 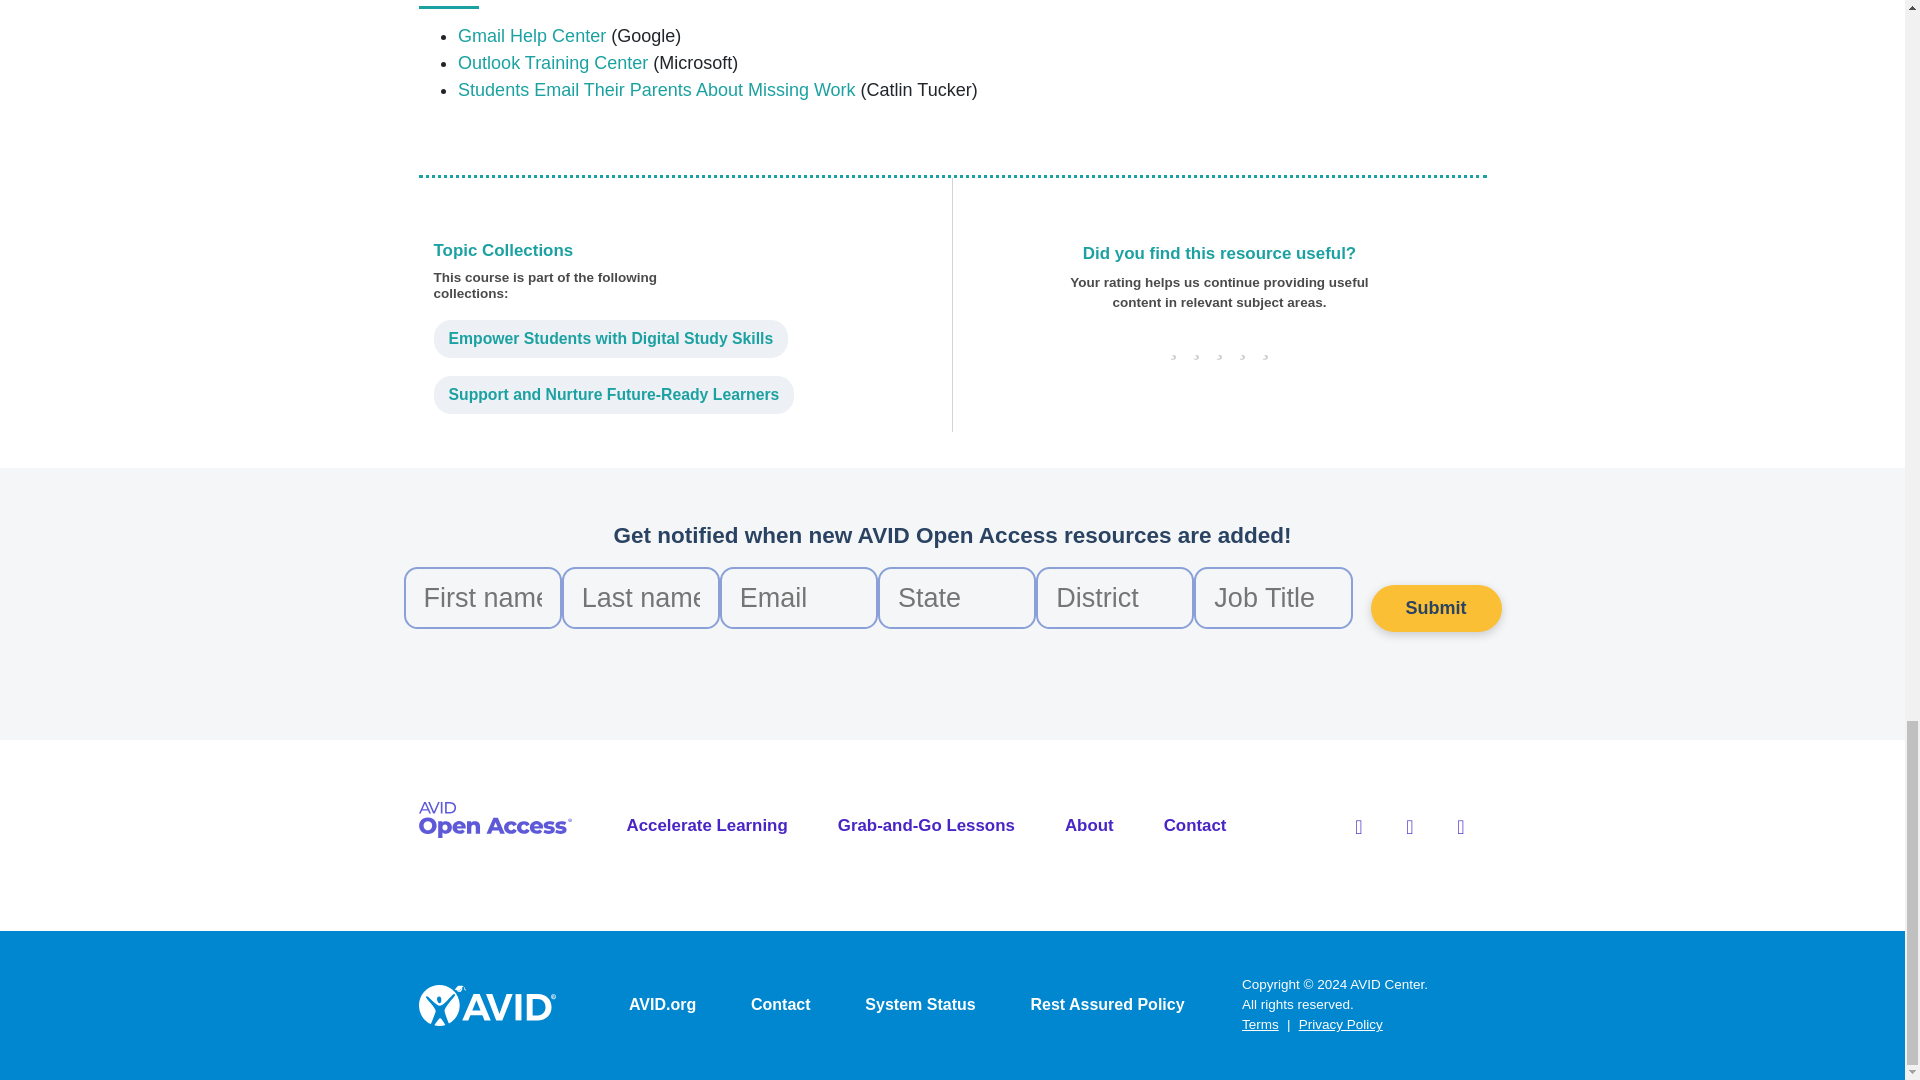 What do you see at coordinates (1410, 827) in the screenshot?
I see `Twitter` at bounding box center [1410, 827].